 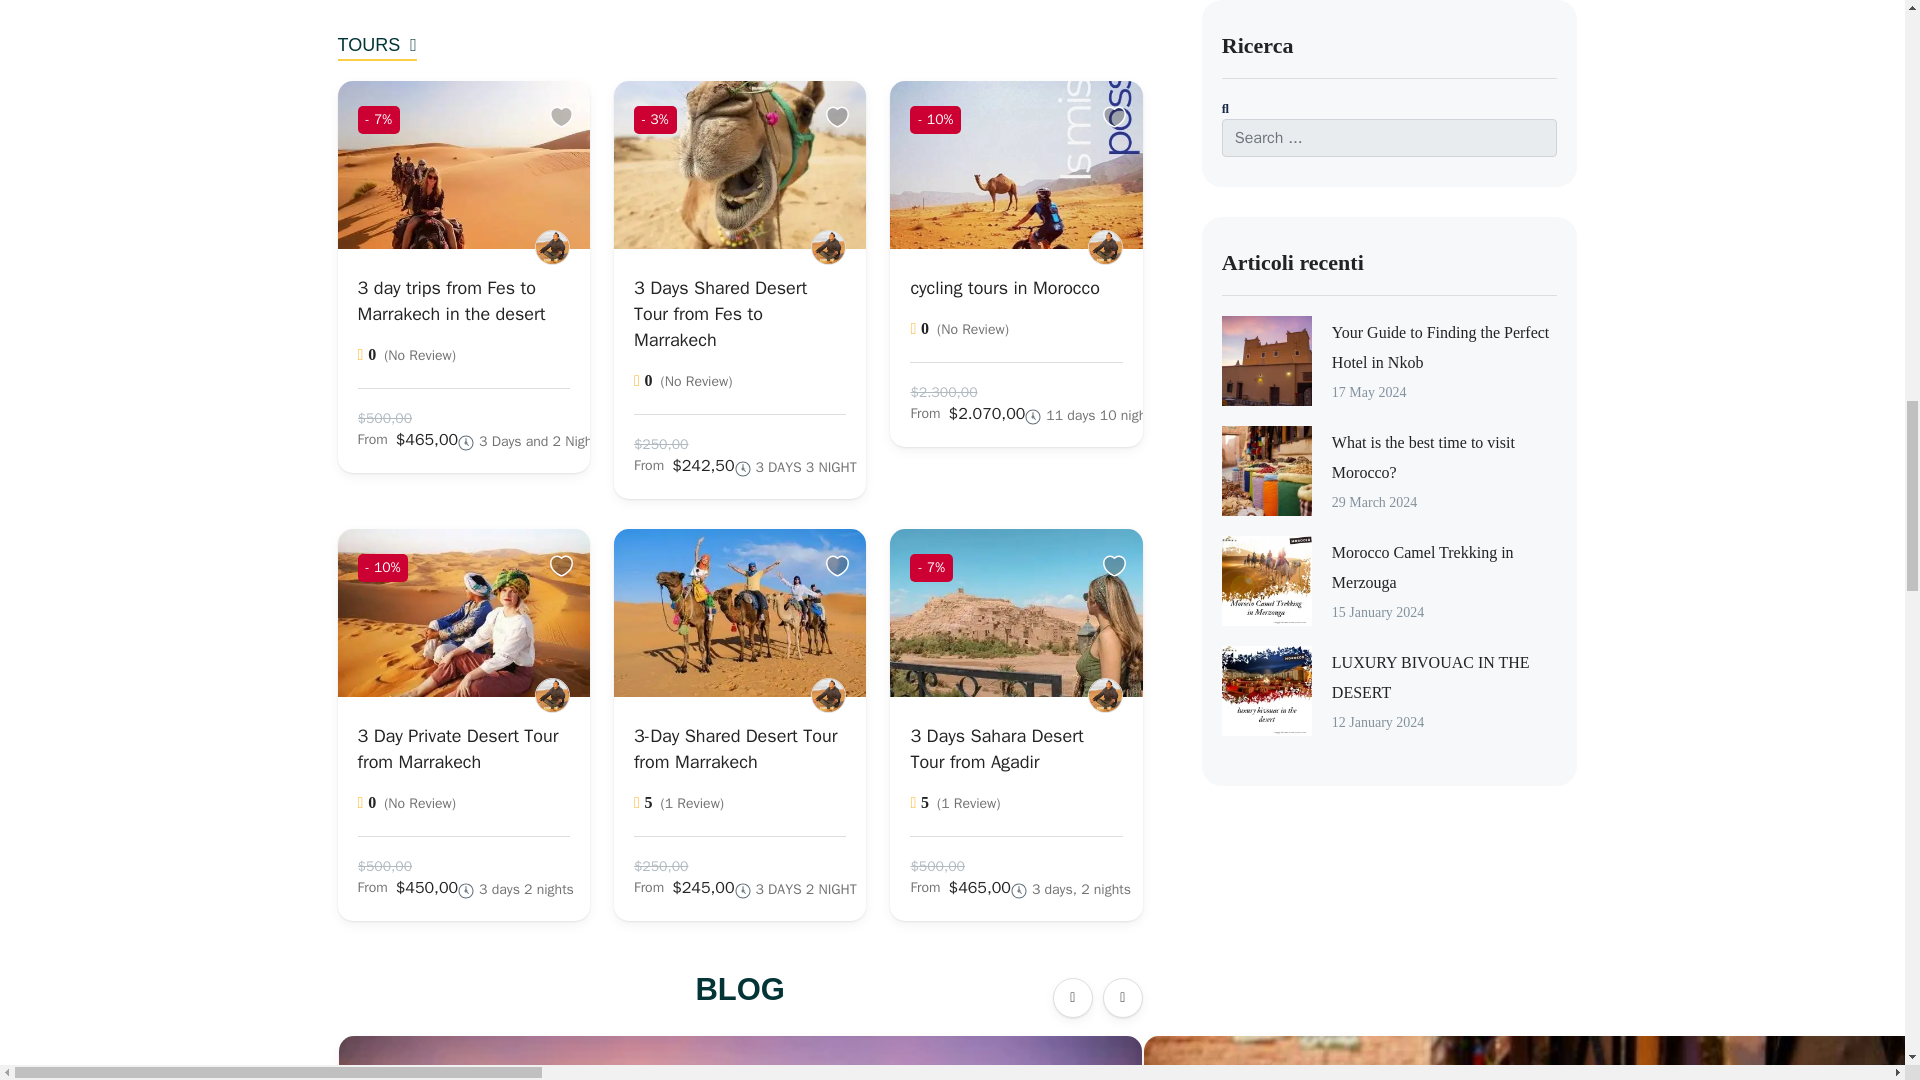 What do you see at coordinates (458, 748) in the screenshot?
I see `3 Day Private Desert Tour from Marrakech` at bounding box center [458, 748].